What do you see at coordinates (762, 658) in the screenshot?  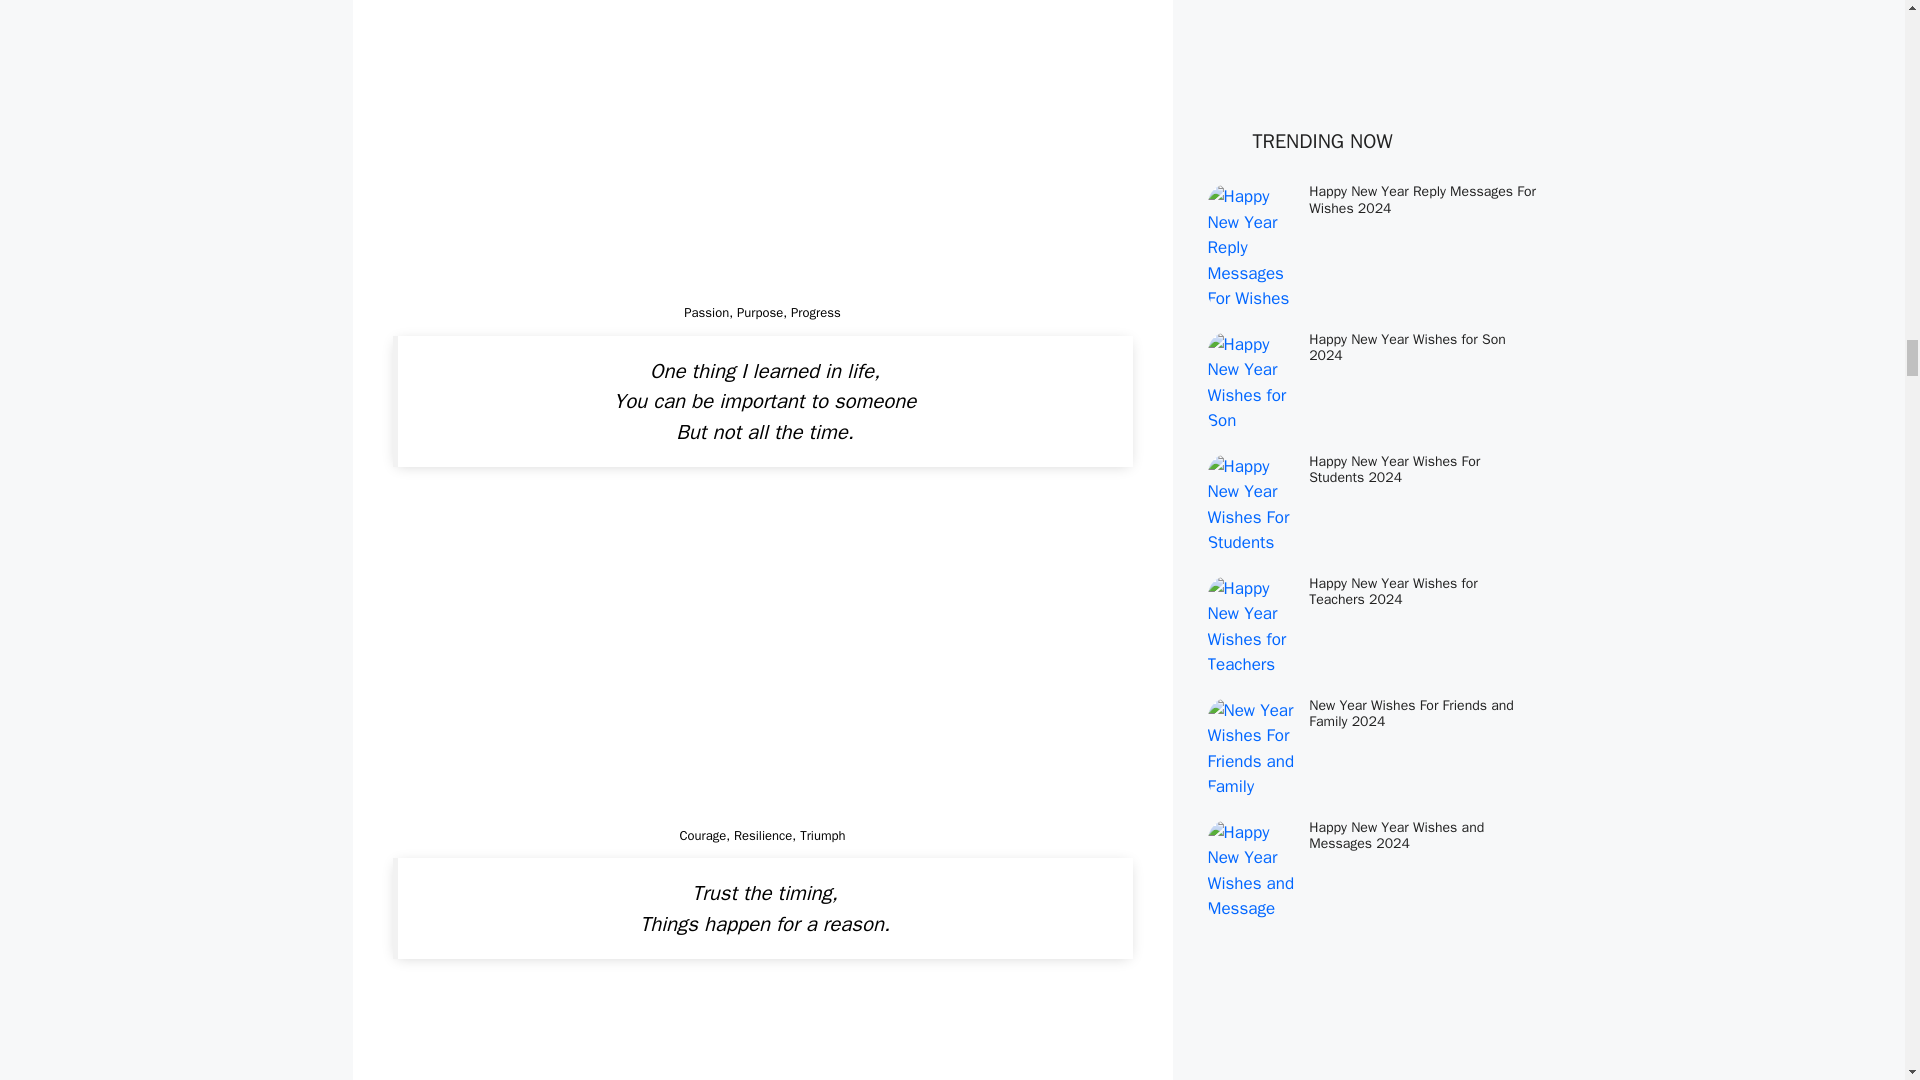 I see `WhatsApp Bio Text with Images` at bounding box center [762, 658].